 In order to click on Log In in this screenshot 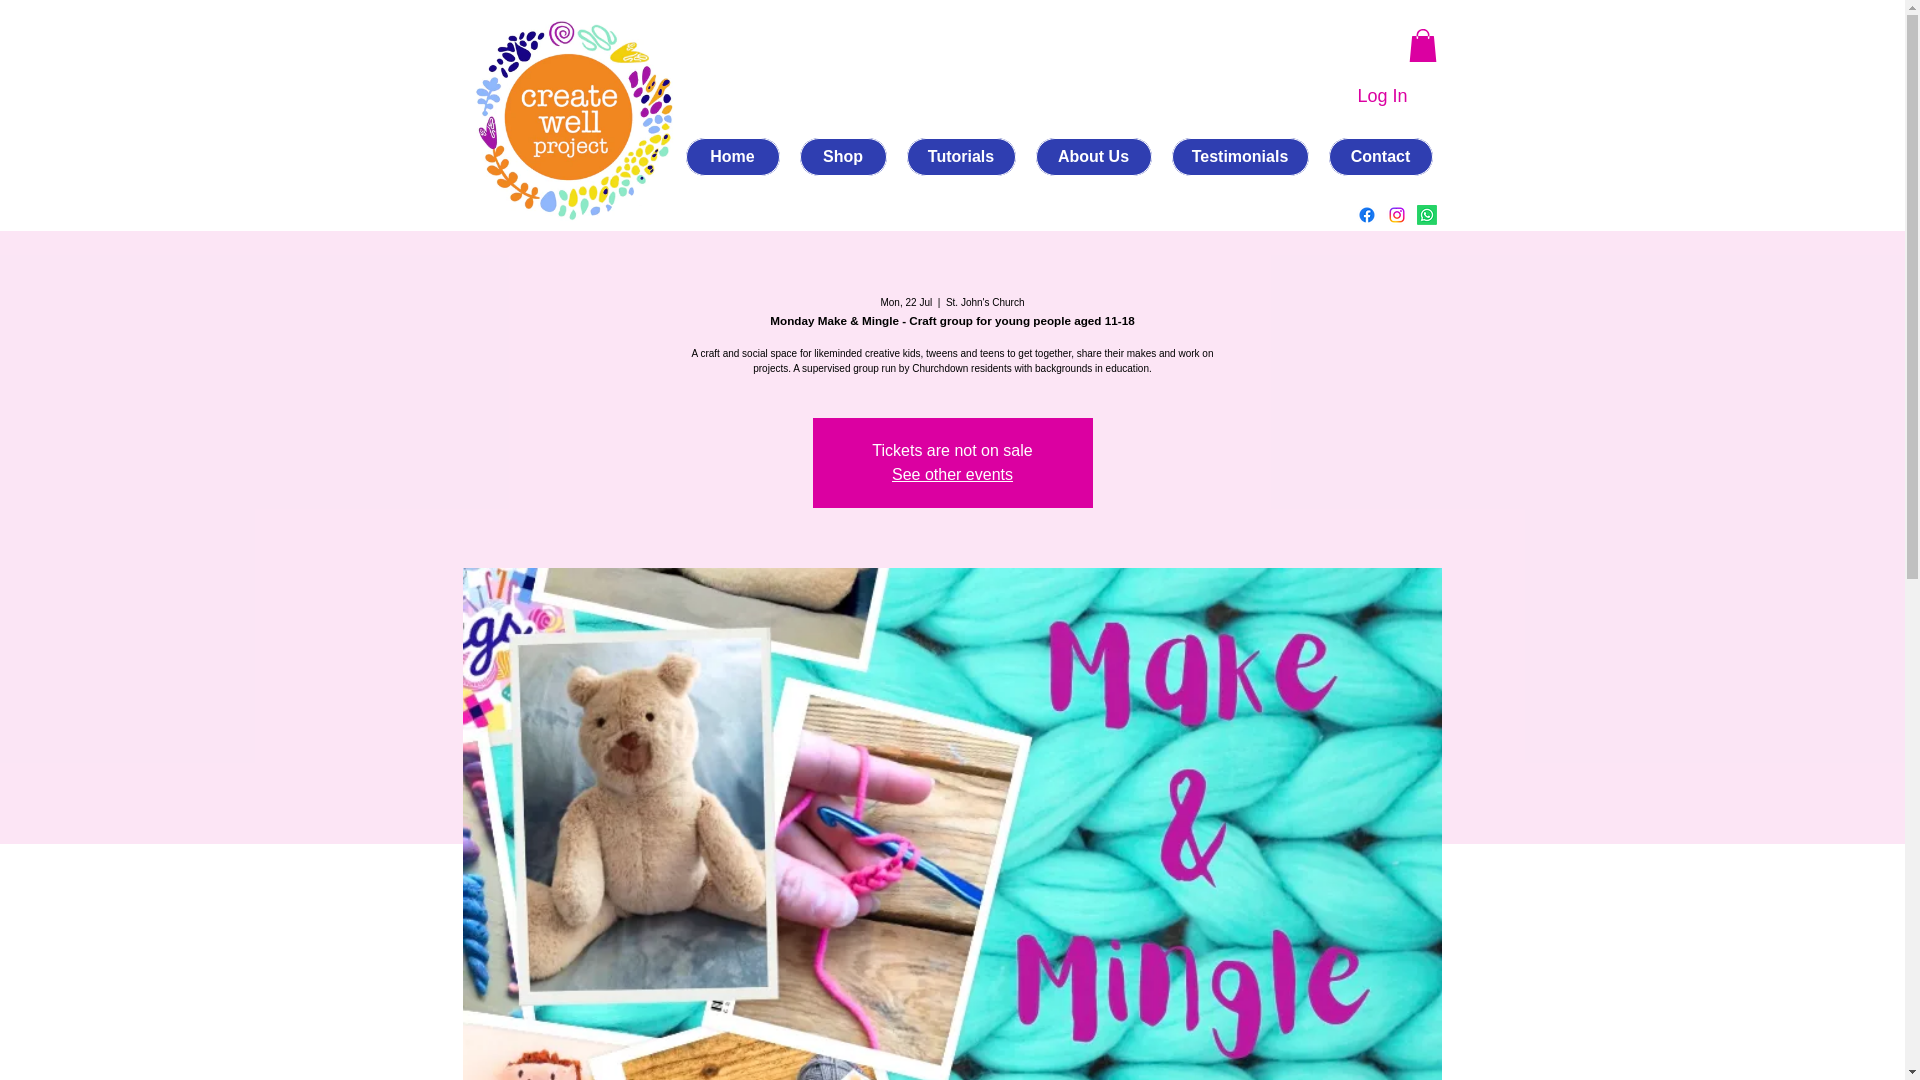, I will do `click(1381, 96)`.